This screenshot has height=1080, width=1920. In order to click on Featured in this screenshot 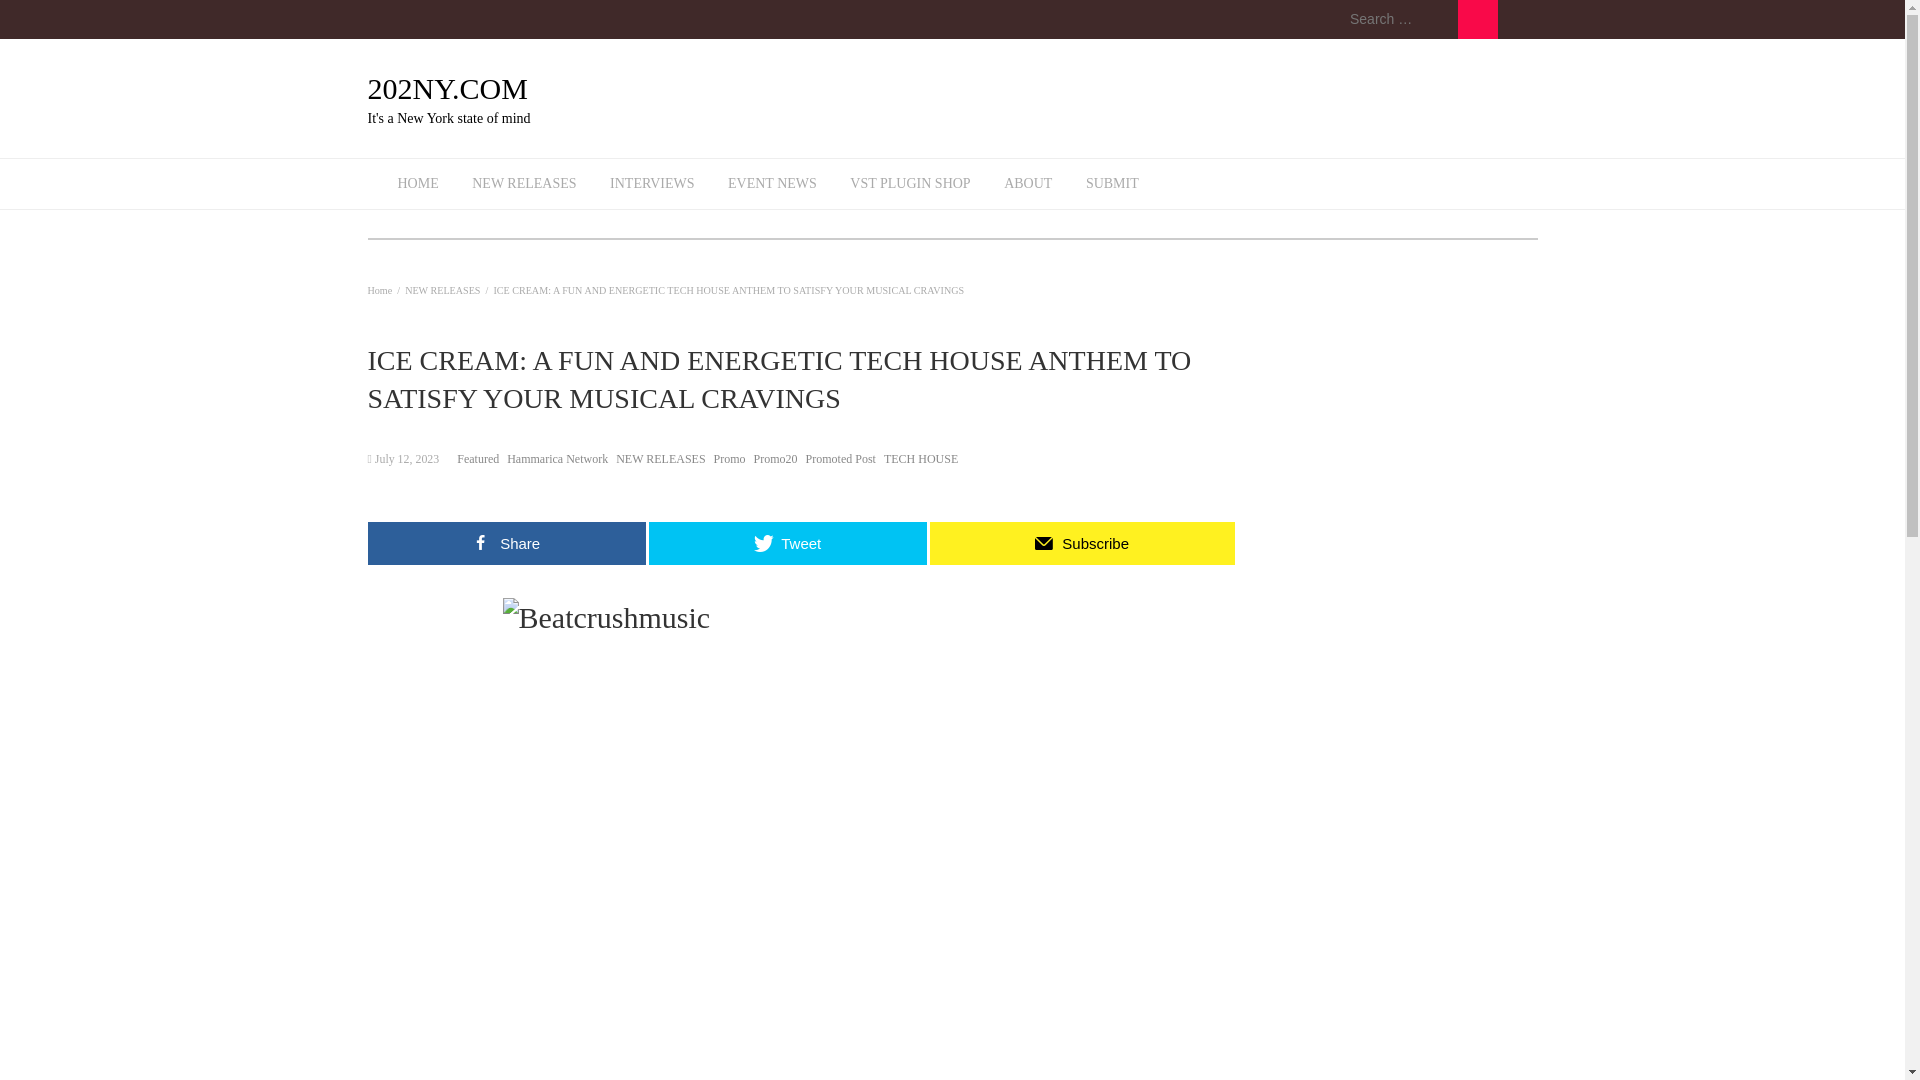, I will do `click(478, 458)`.